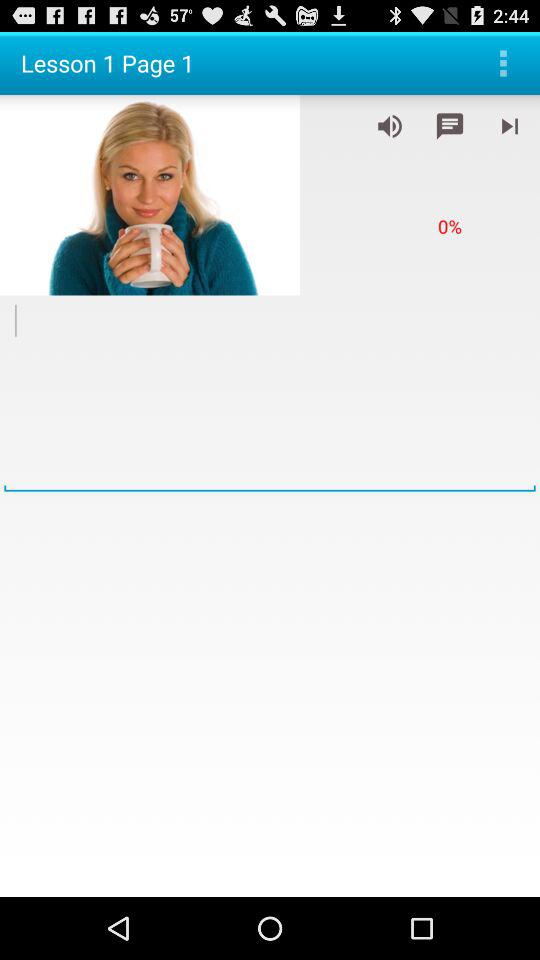 This screenshot has height=960, width=540. What do you see at coordinates (450, 126) in the screenshot?
I see `open groupchat` at bounding box center [450, 126].